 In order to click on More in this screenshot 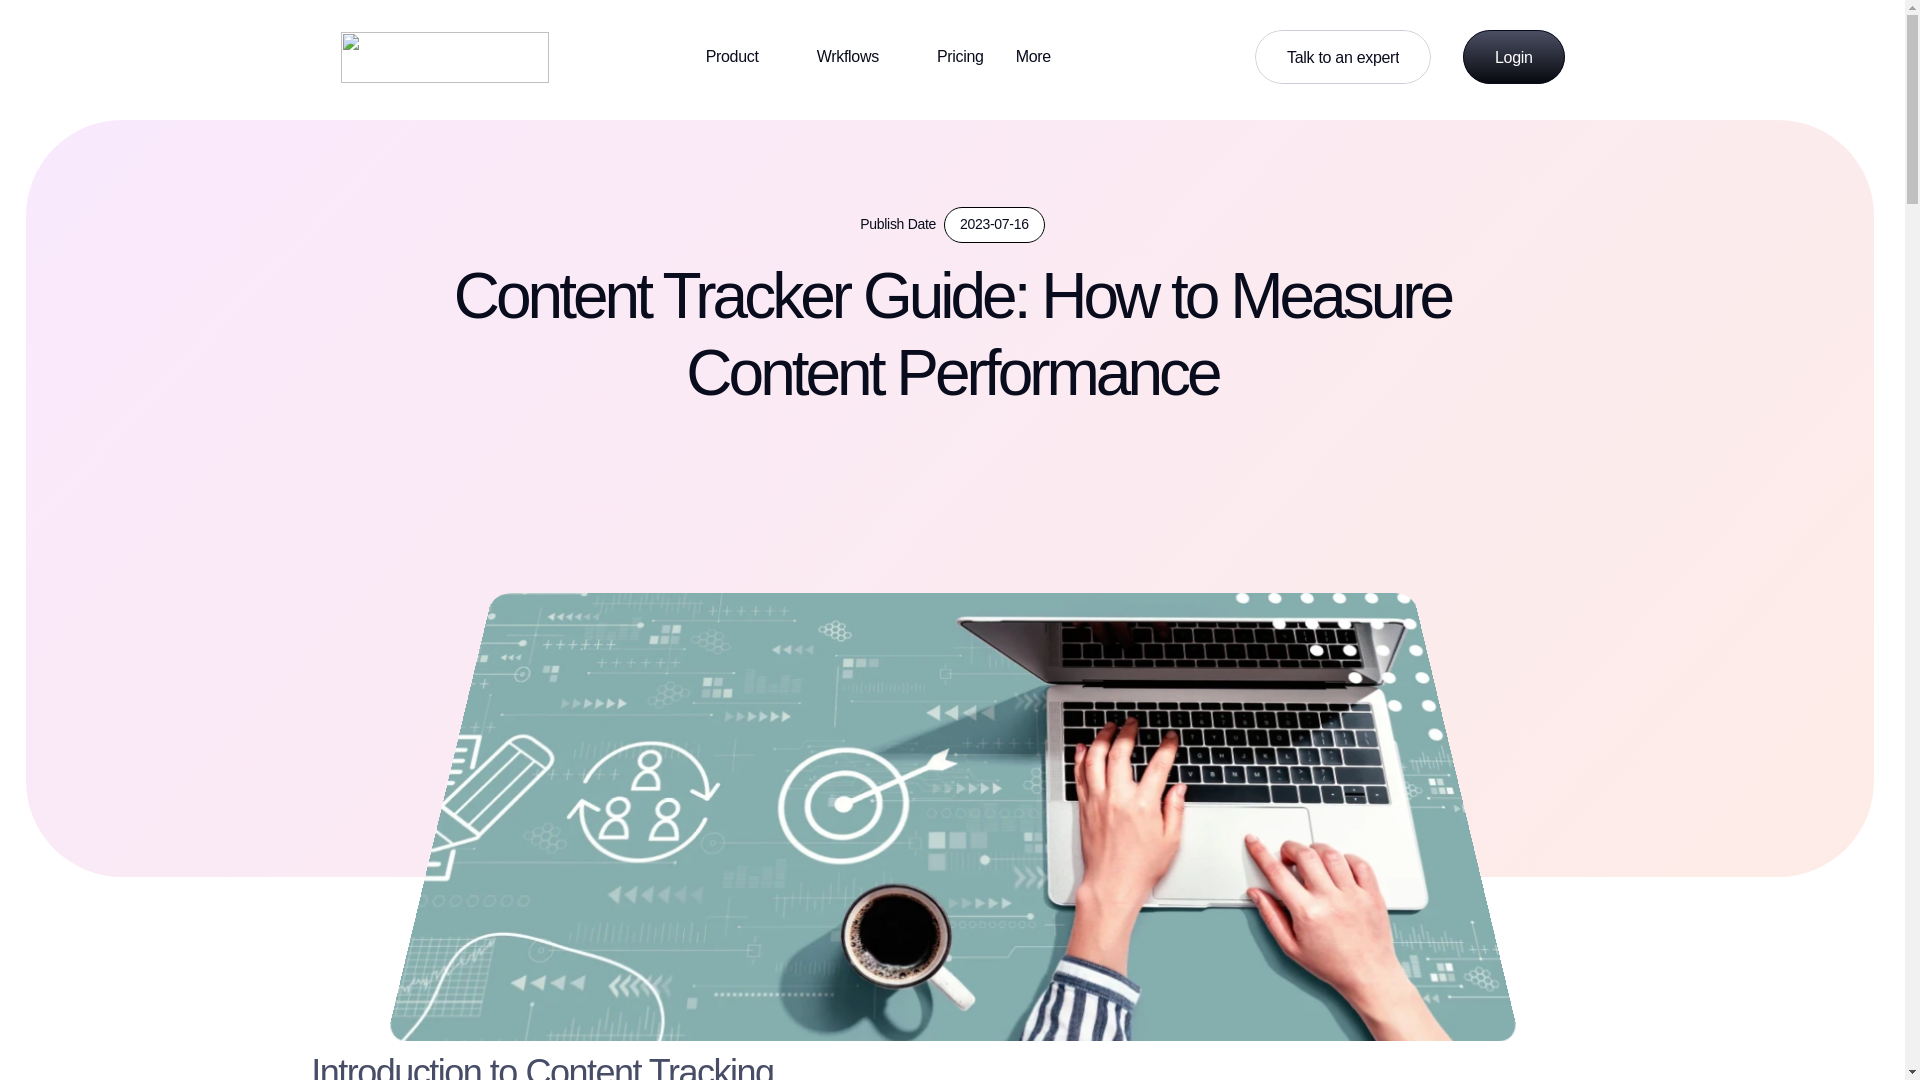, I will do `click(960, 56)`.